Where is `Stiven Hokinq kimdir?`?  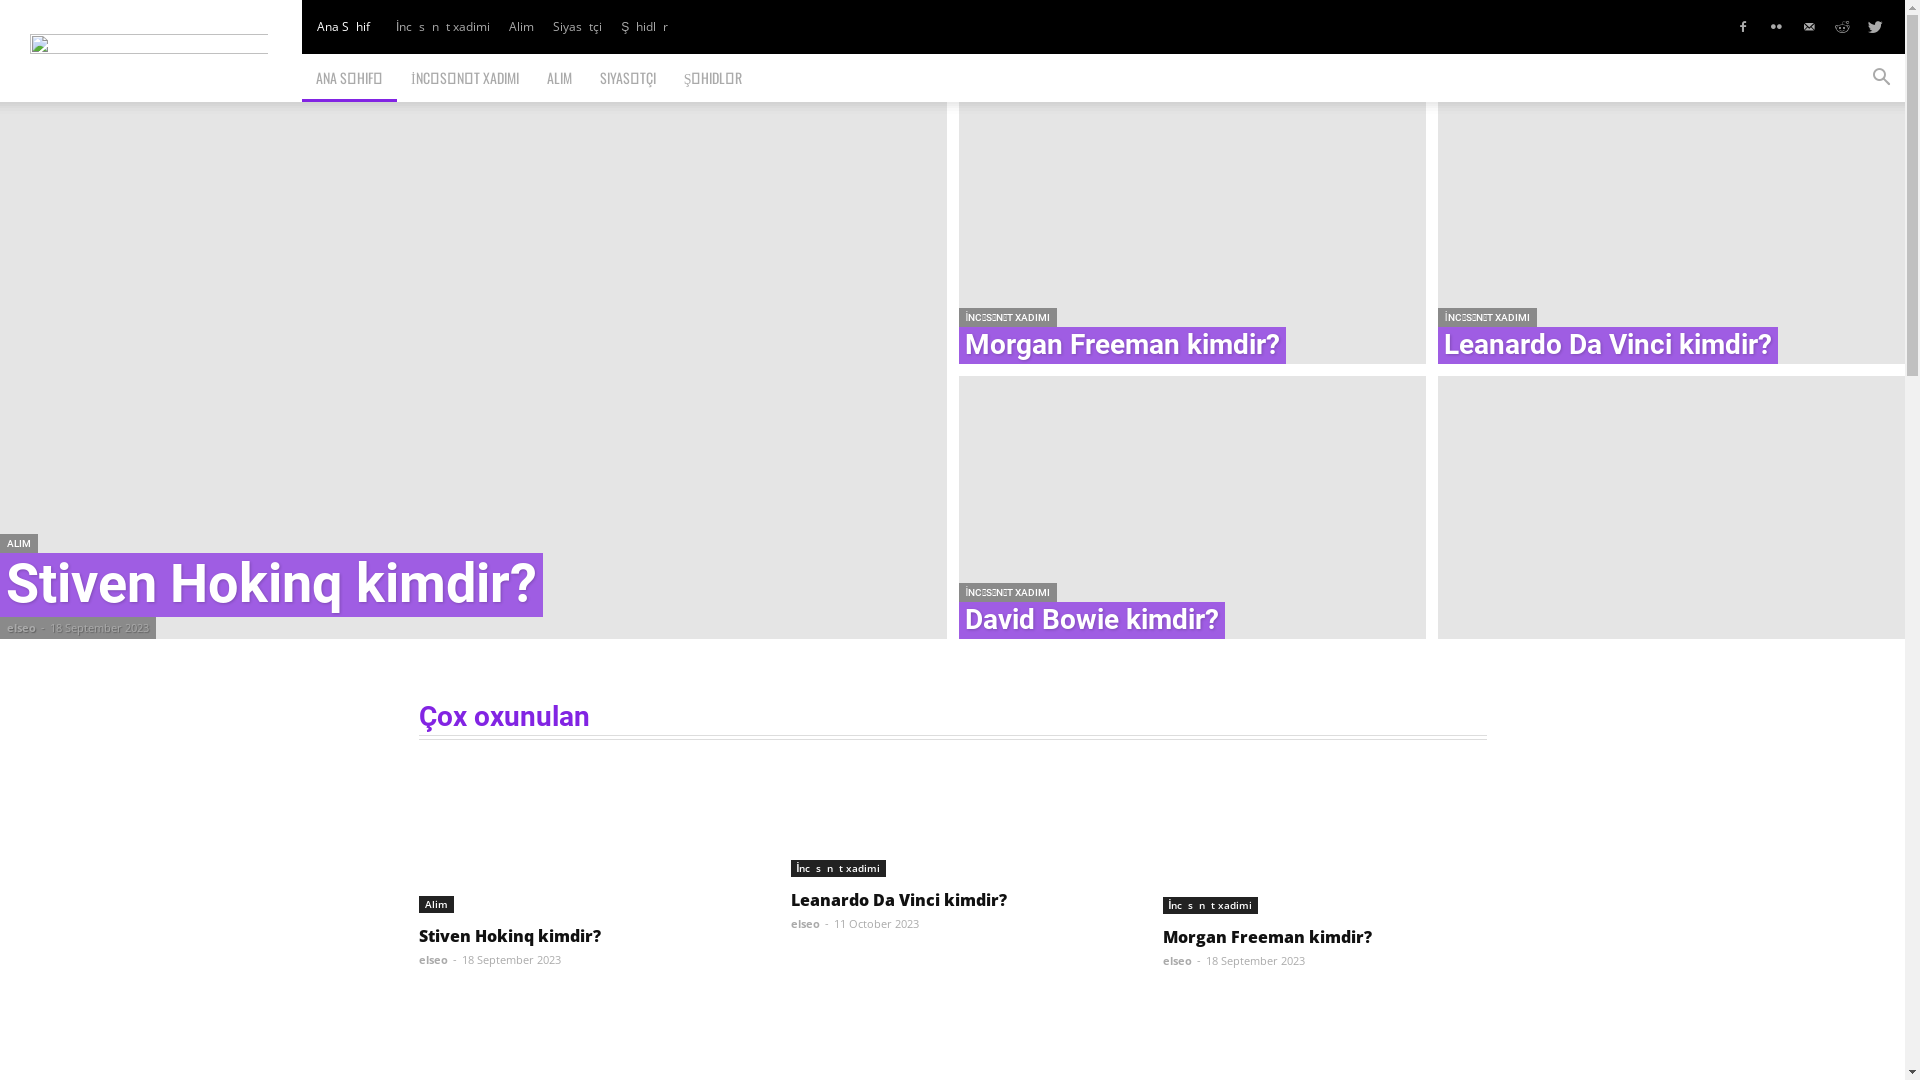 Stiven Hokinq kimdir? is located at coordinates (509, 936).